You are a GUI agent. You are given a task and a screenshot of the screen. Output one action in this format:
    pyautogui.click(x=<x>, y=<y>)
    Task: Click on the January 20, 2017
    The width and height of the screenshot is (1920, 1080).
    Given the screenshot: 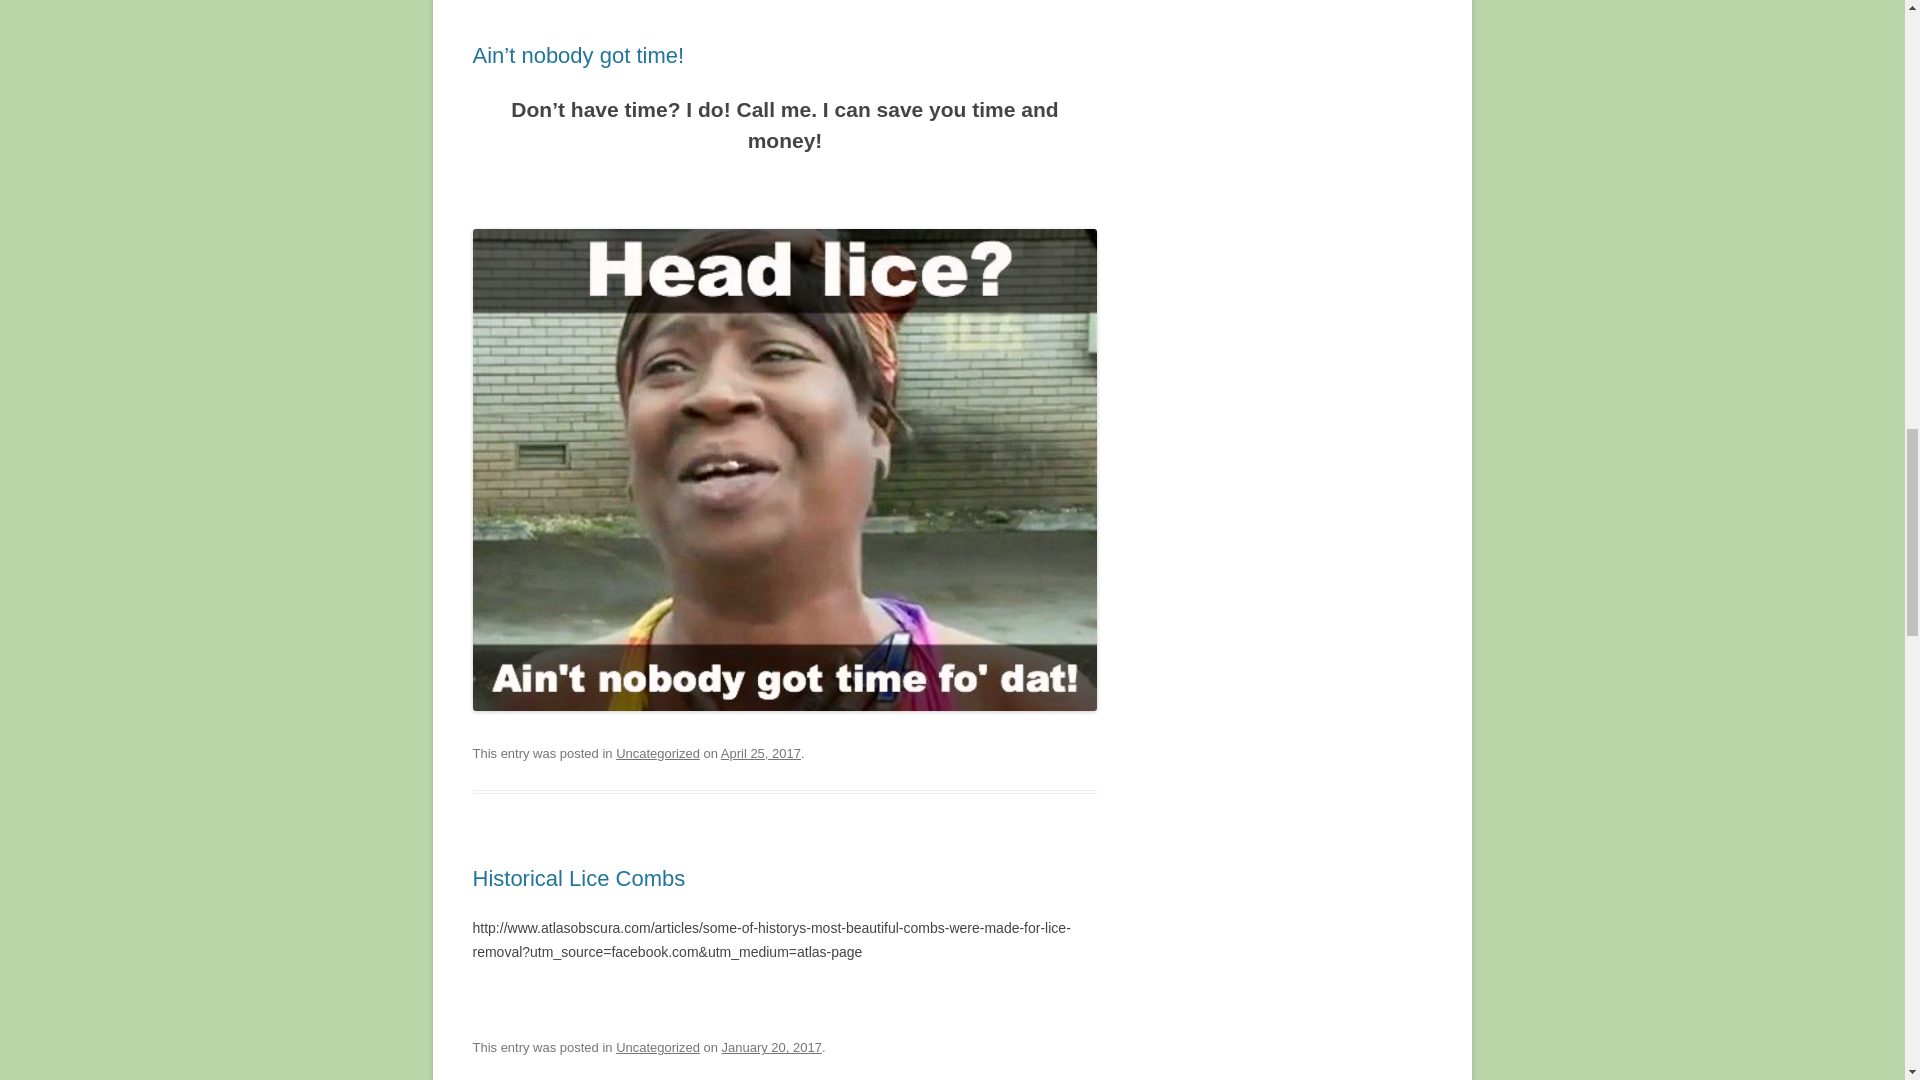 What is the action you would take?
    pyautogui.click(x=771, y=1048)
    